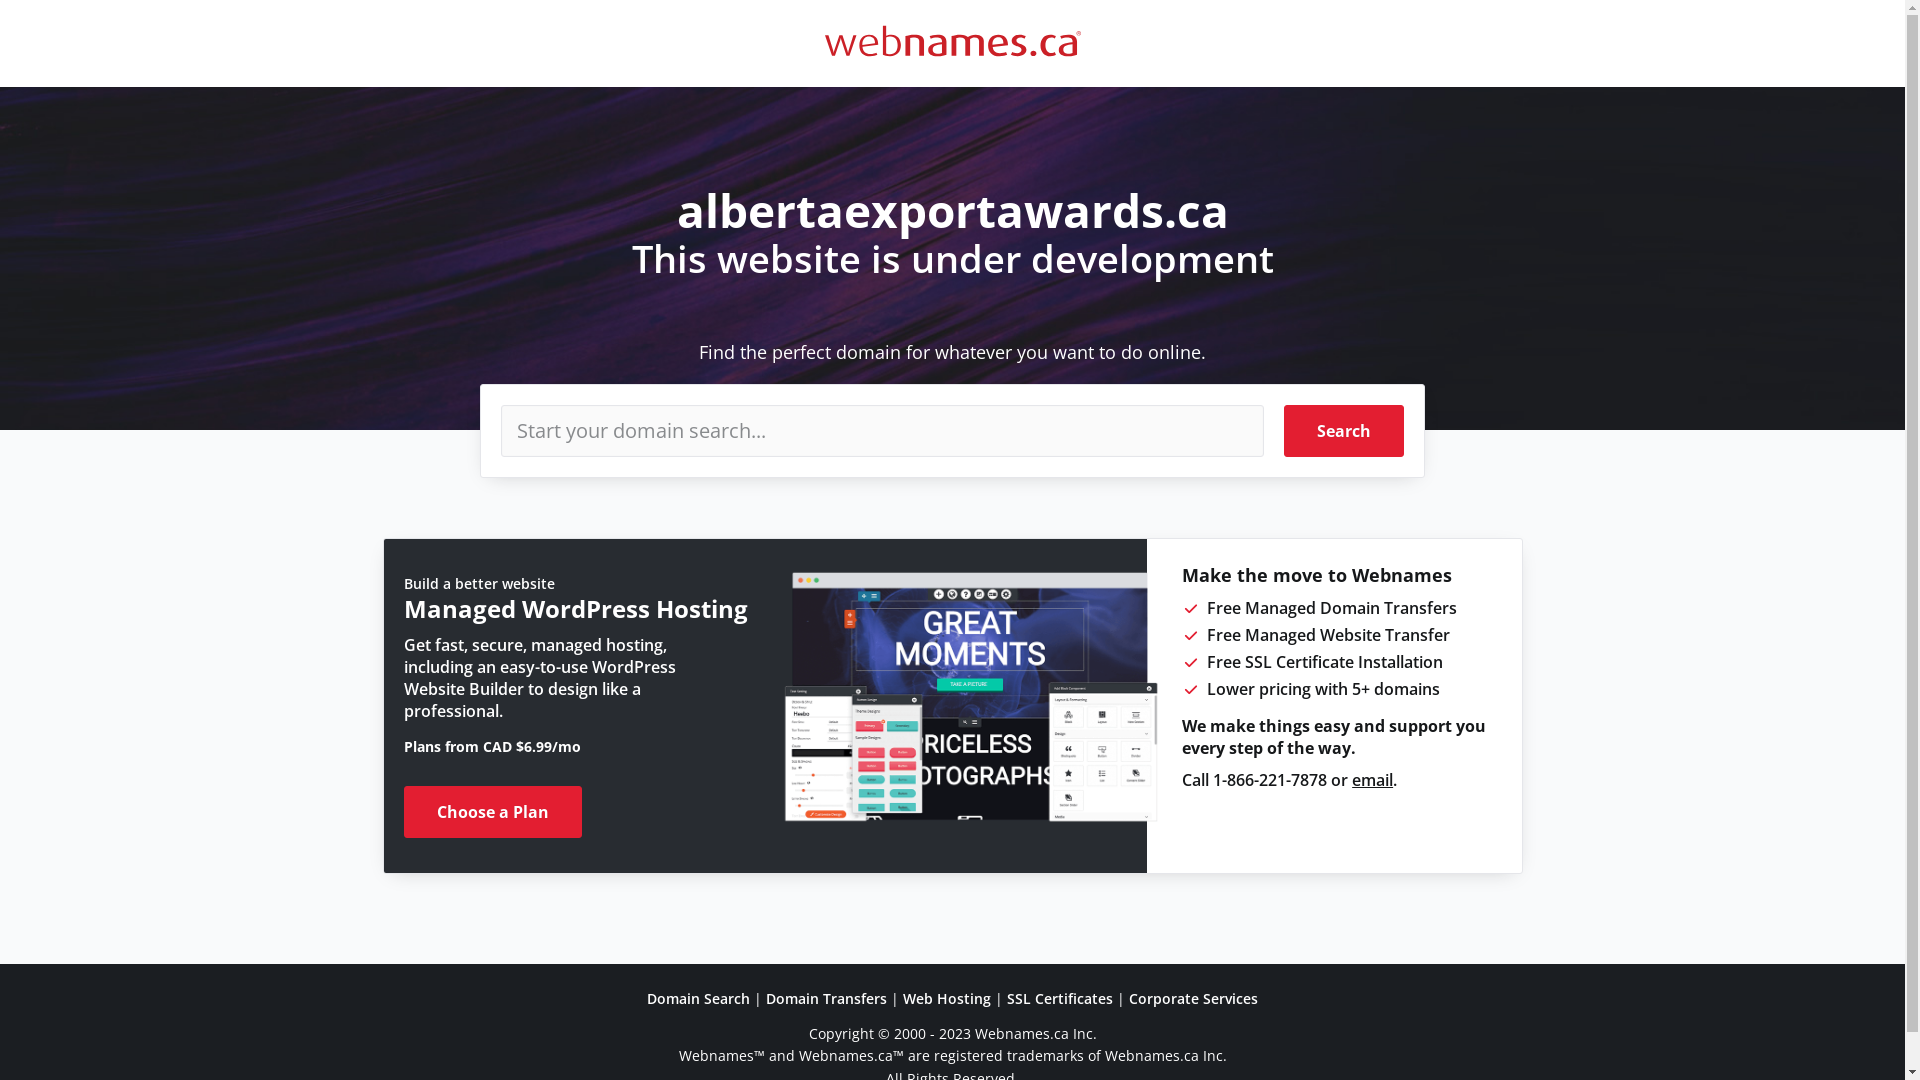 This screenshot has height=1080, width=1920. Describe the element at coordinates (698, 998) in the screenshot. I see `Domain Search` at that location.